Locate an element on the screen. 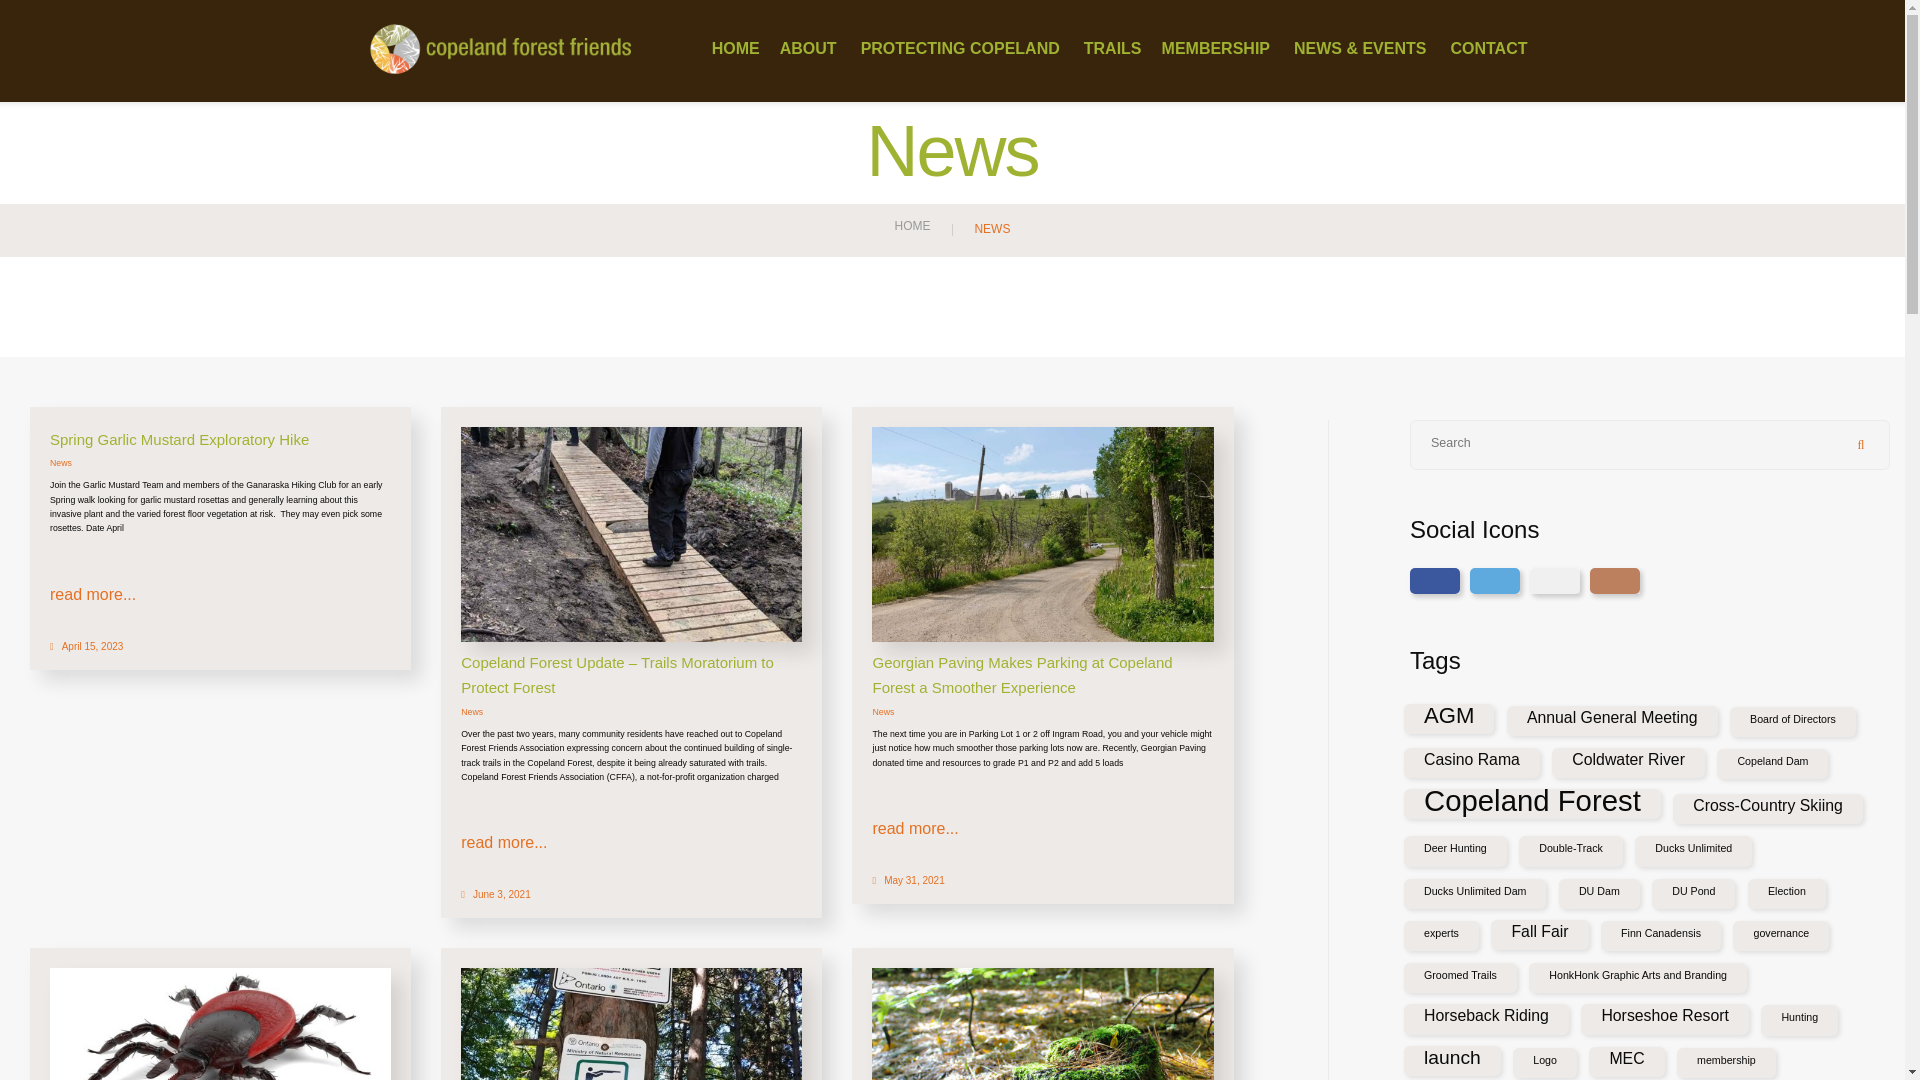 Image resolution: width=1920 pixels, height=1080 pixels. Flickr is located at coordinates (1555, 581).